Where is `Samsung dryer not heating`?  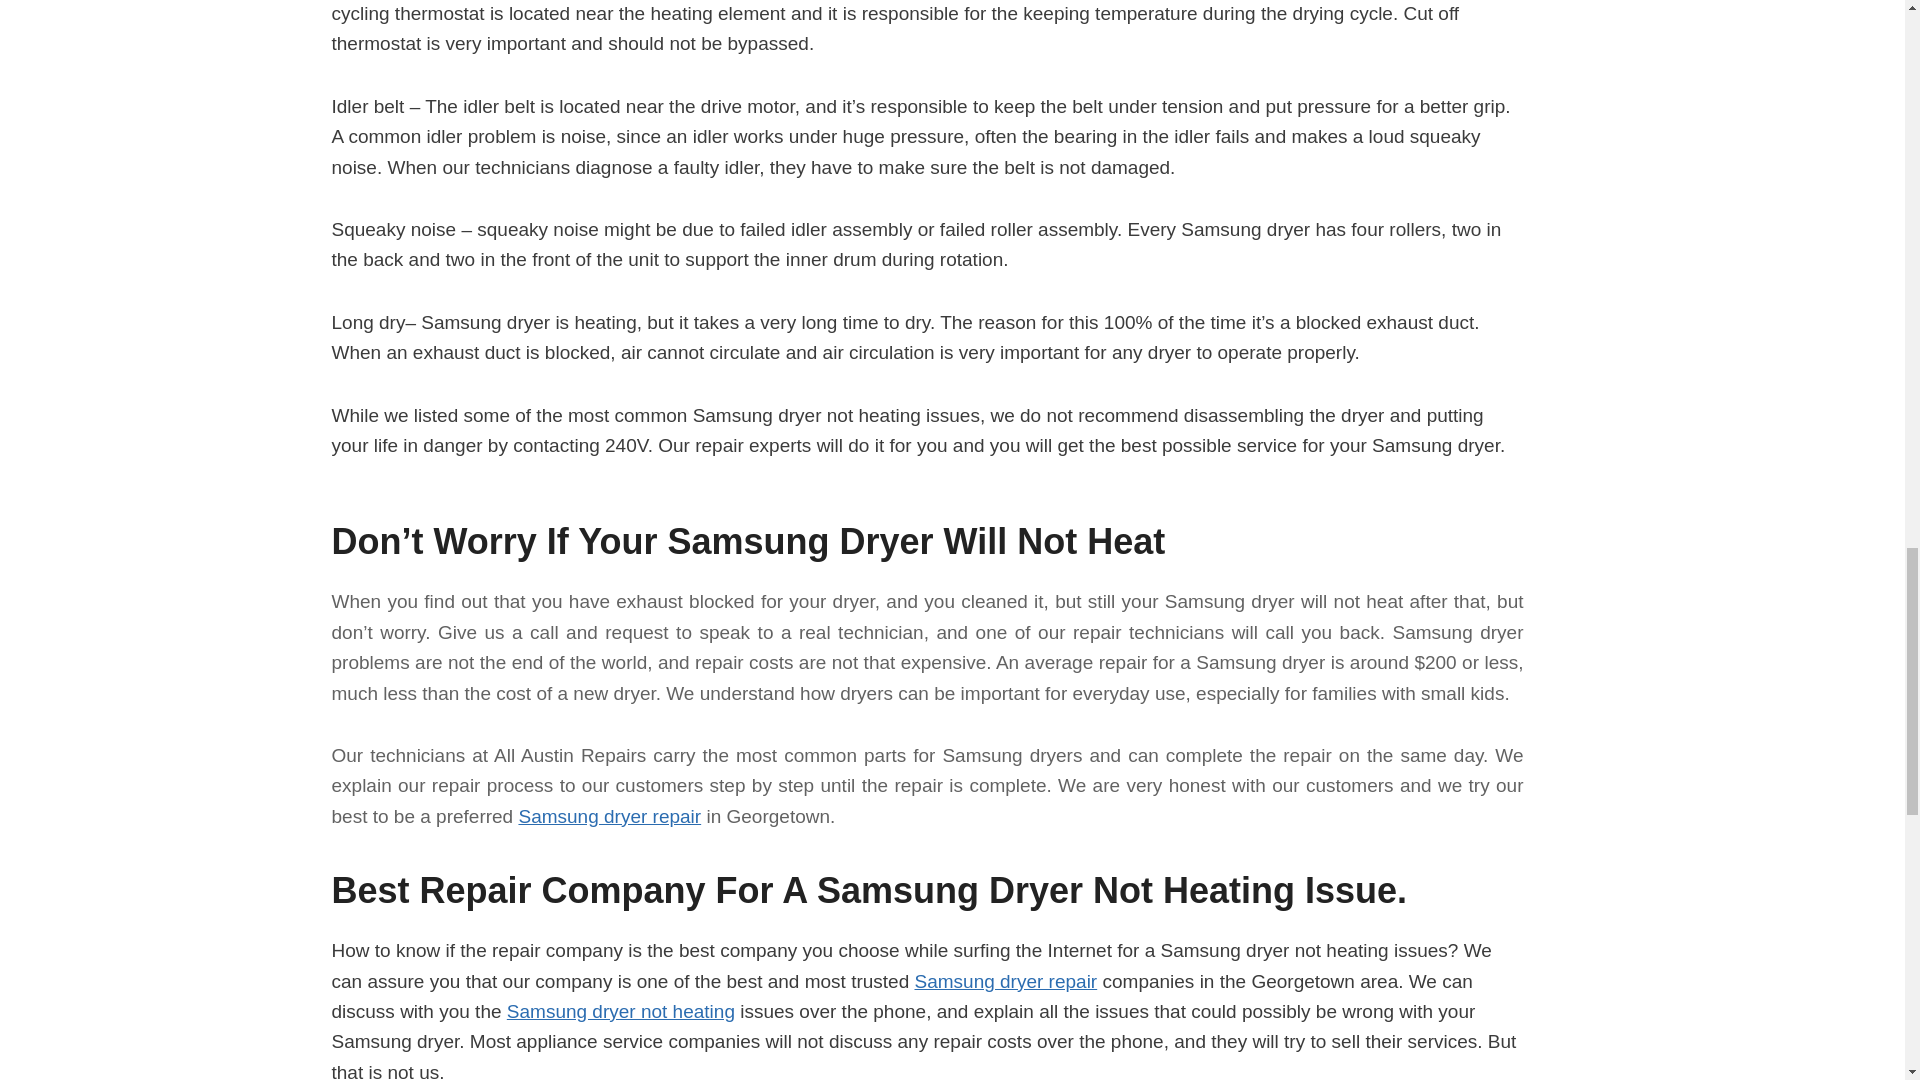 Samsung dryer not heating is located at coordinates (620, 1011).